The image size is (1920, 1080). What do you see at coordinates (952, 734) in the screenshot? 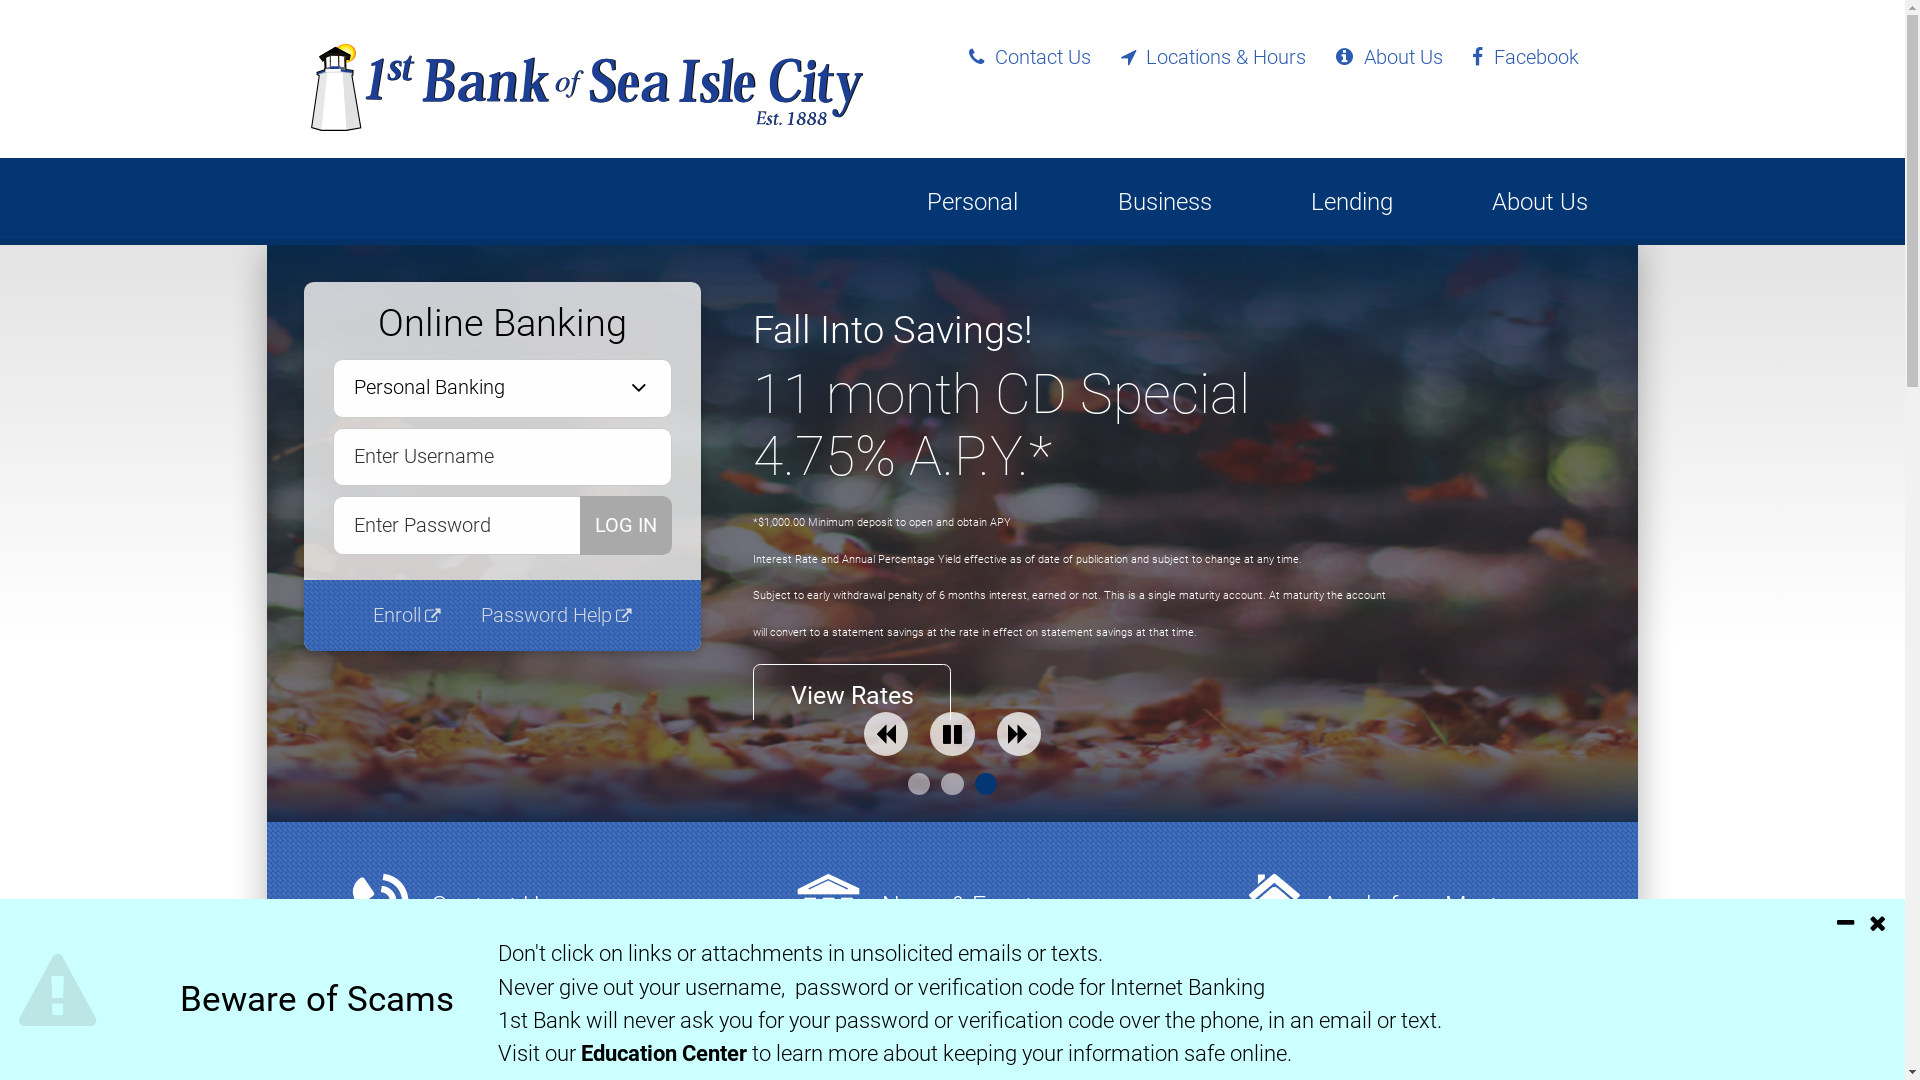
I see `Pause Slideshow` at bounding box center [952, 734].